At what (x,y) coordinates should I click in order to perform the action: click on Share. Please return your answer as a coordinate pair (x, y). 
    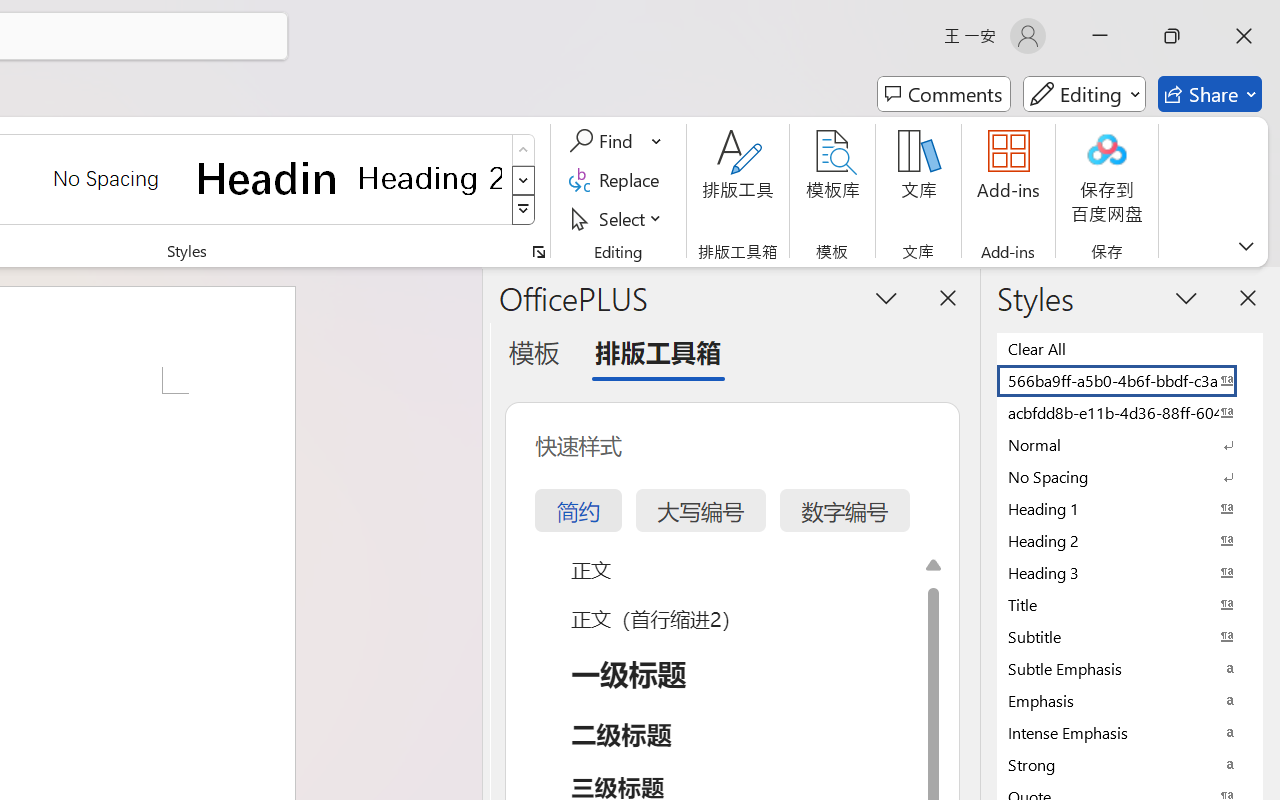
    Looking at the image, I should click on (1210, 94).